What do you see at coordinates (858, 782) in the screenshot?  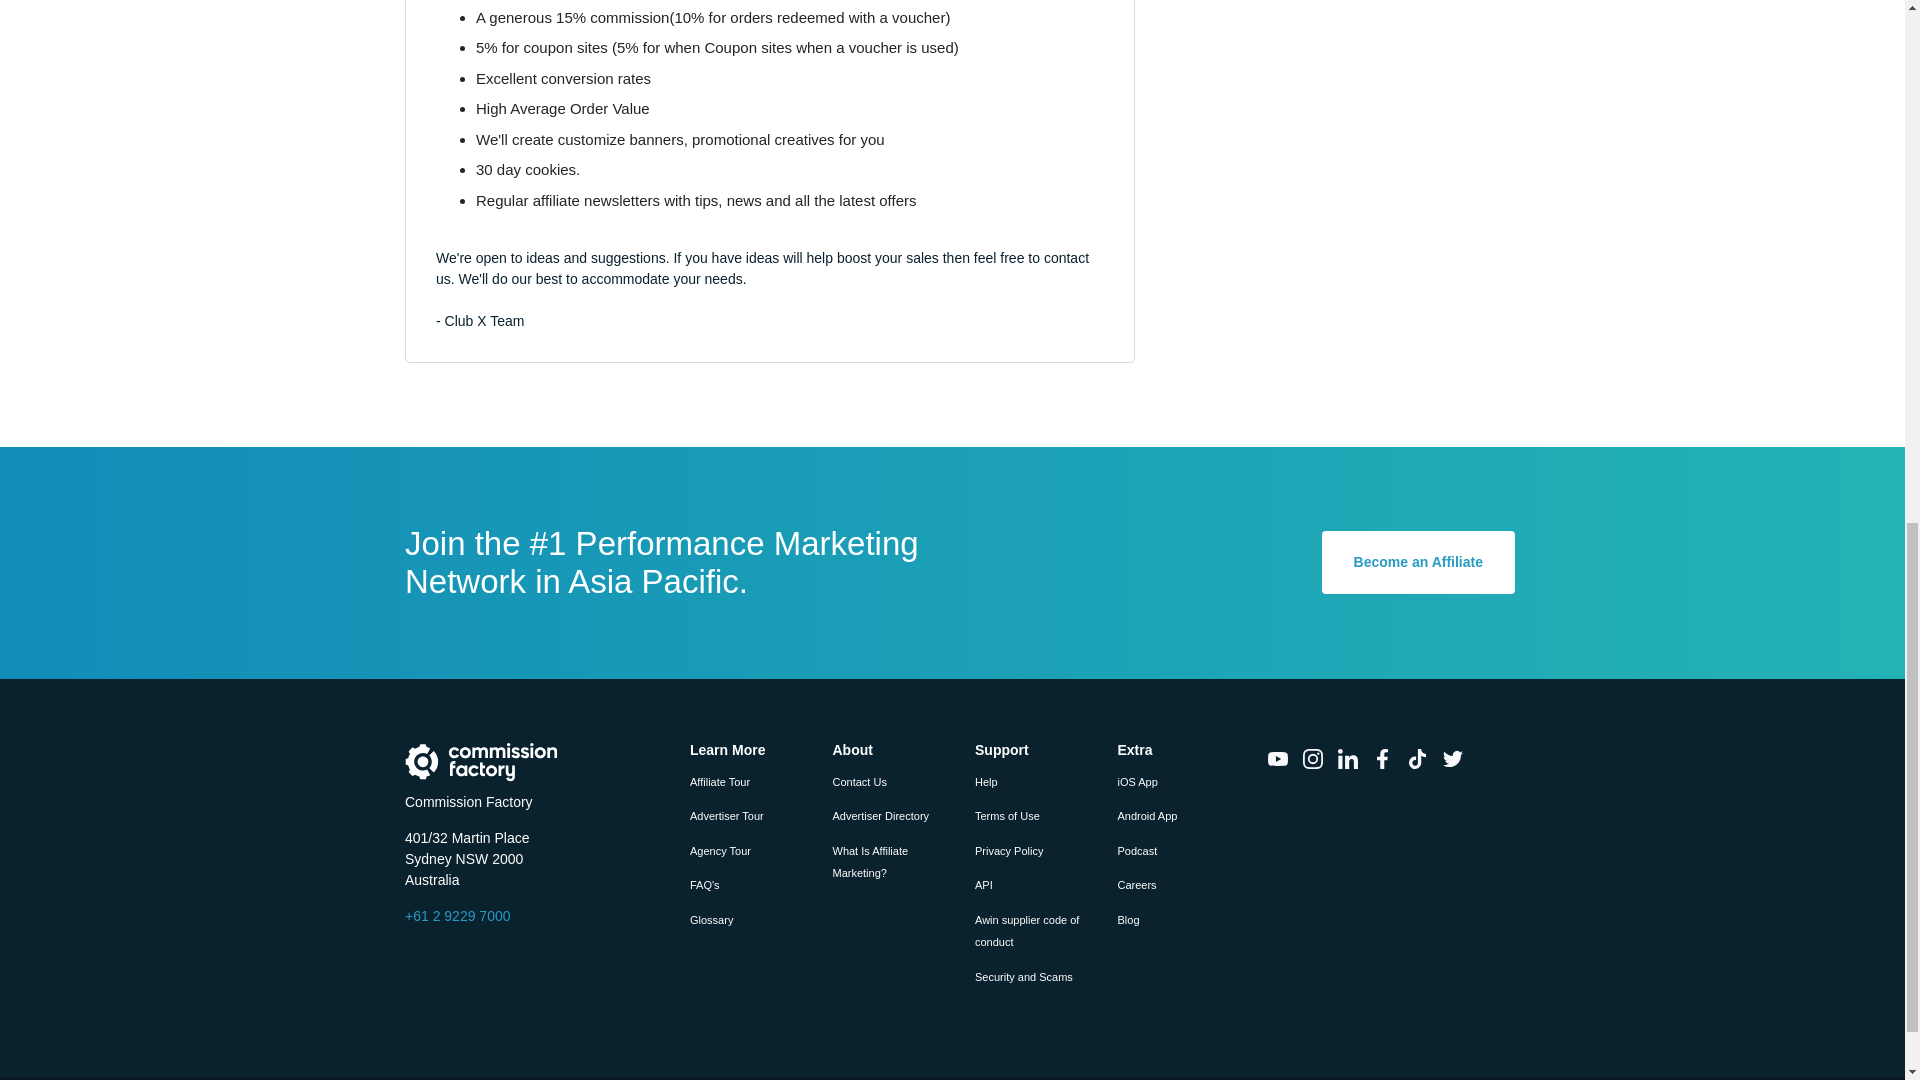 I see `Contact Us` at bounding box center [858, 782].